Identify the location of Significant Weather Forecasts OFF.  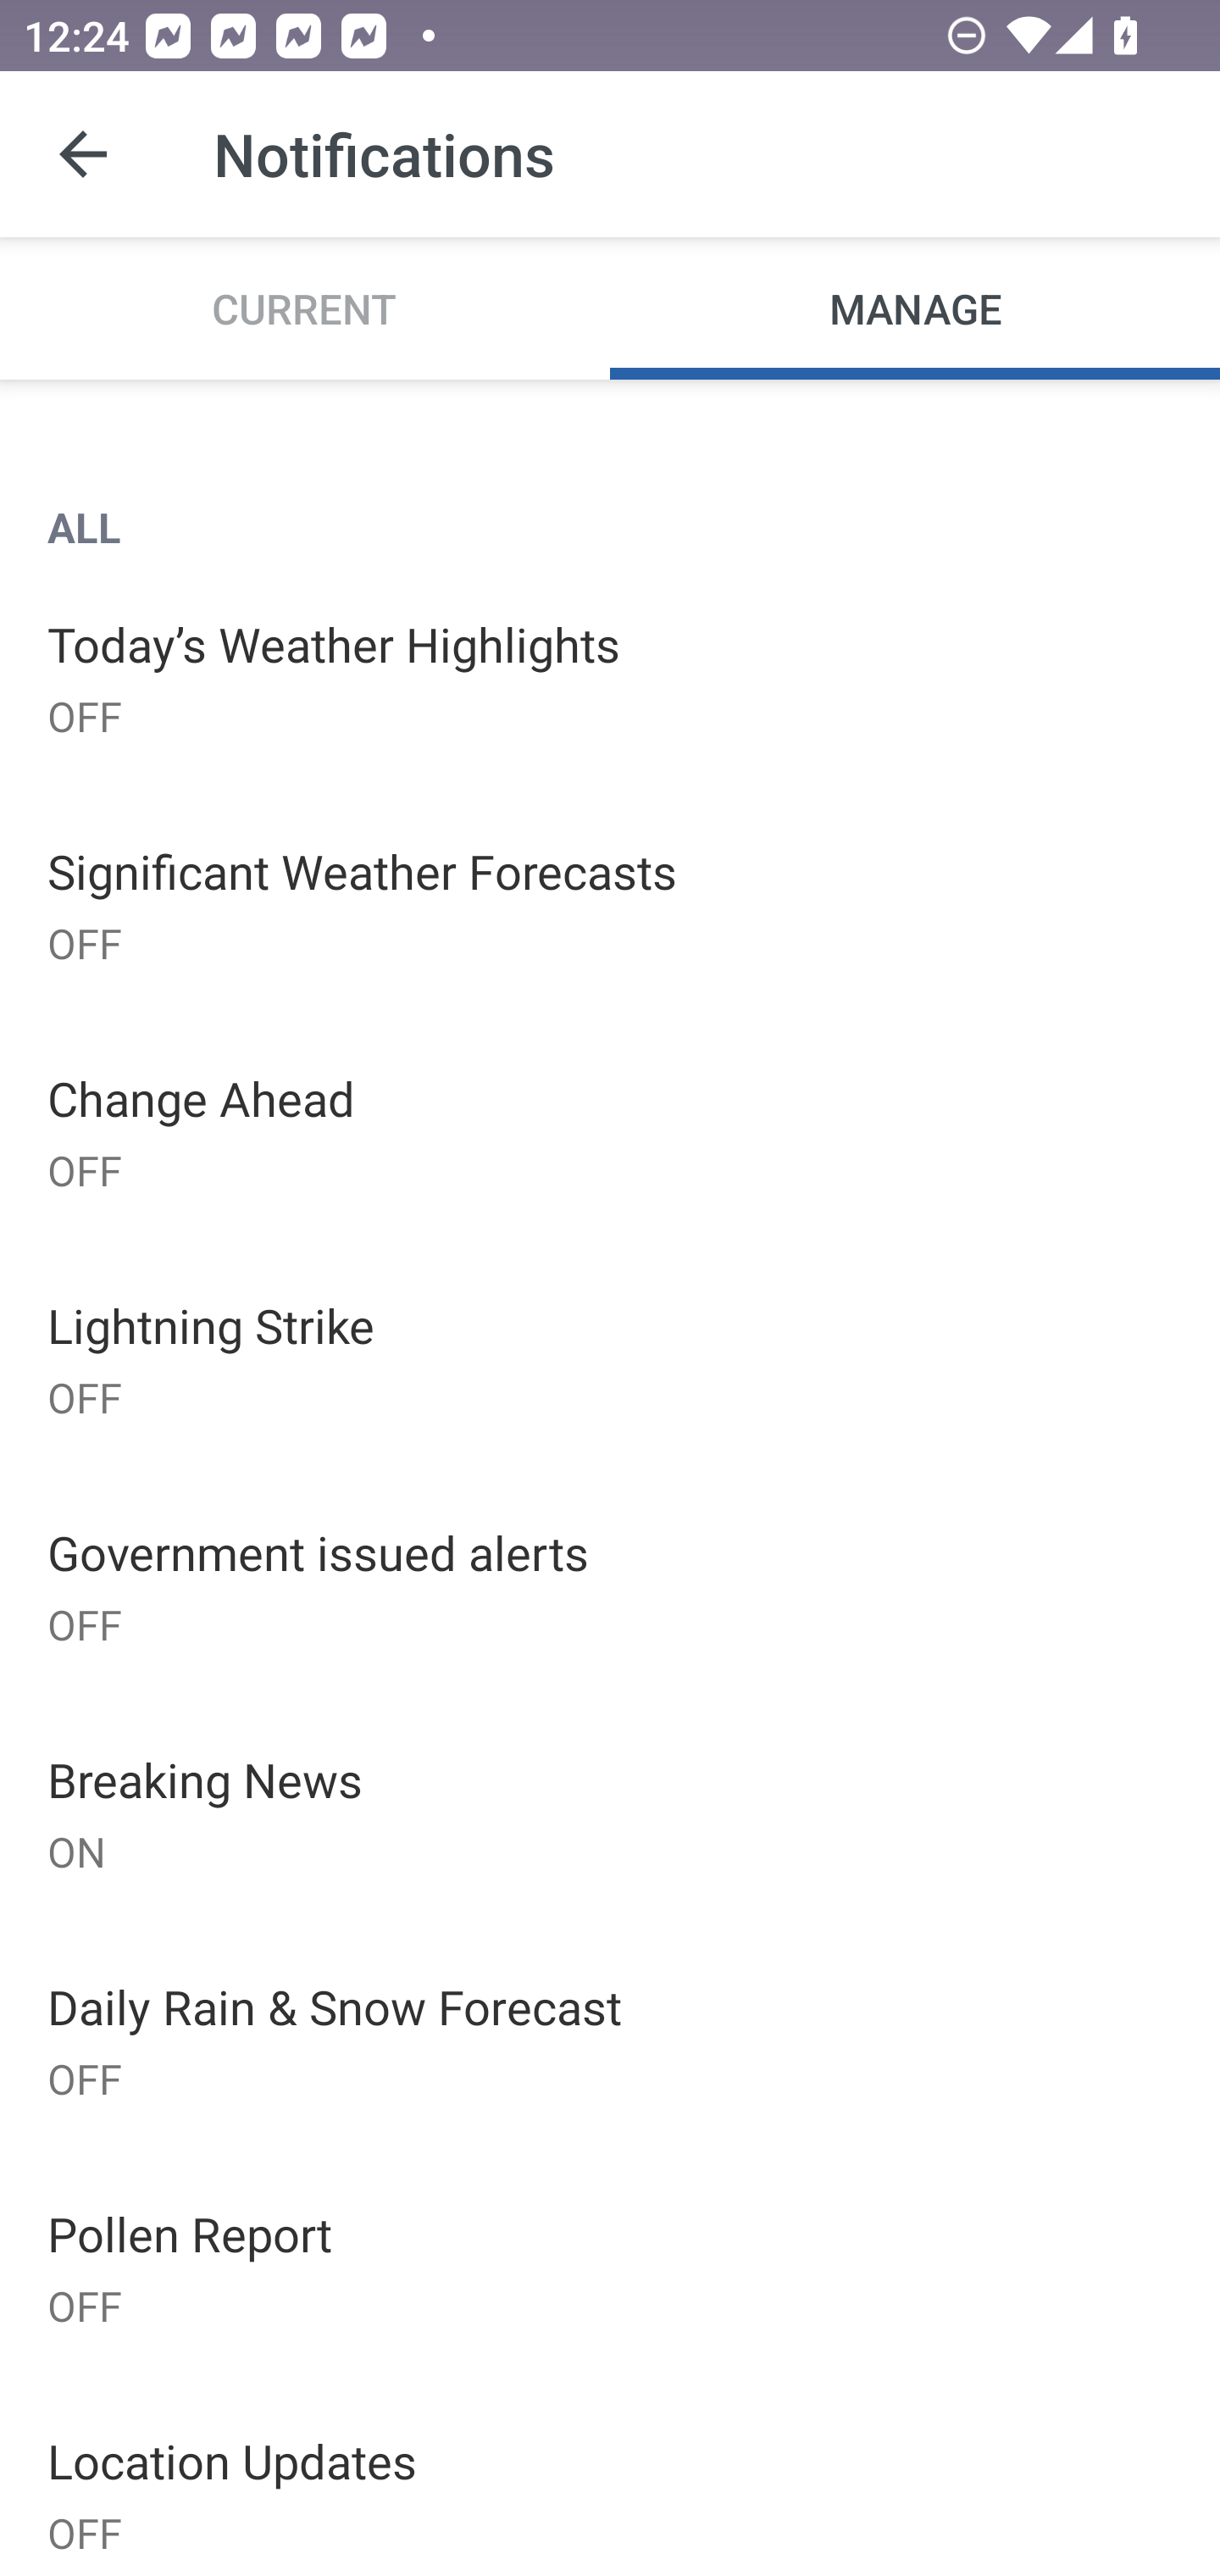
(610, 903).